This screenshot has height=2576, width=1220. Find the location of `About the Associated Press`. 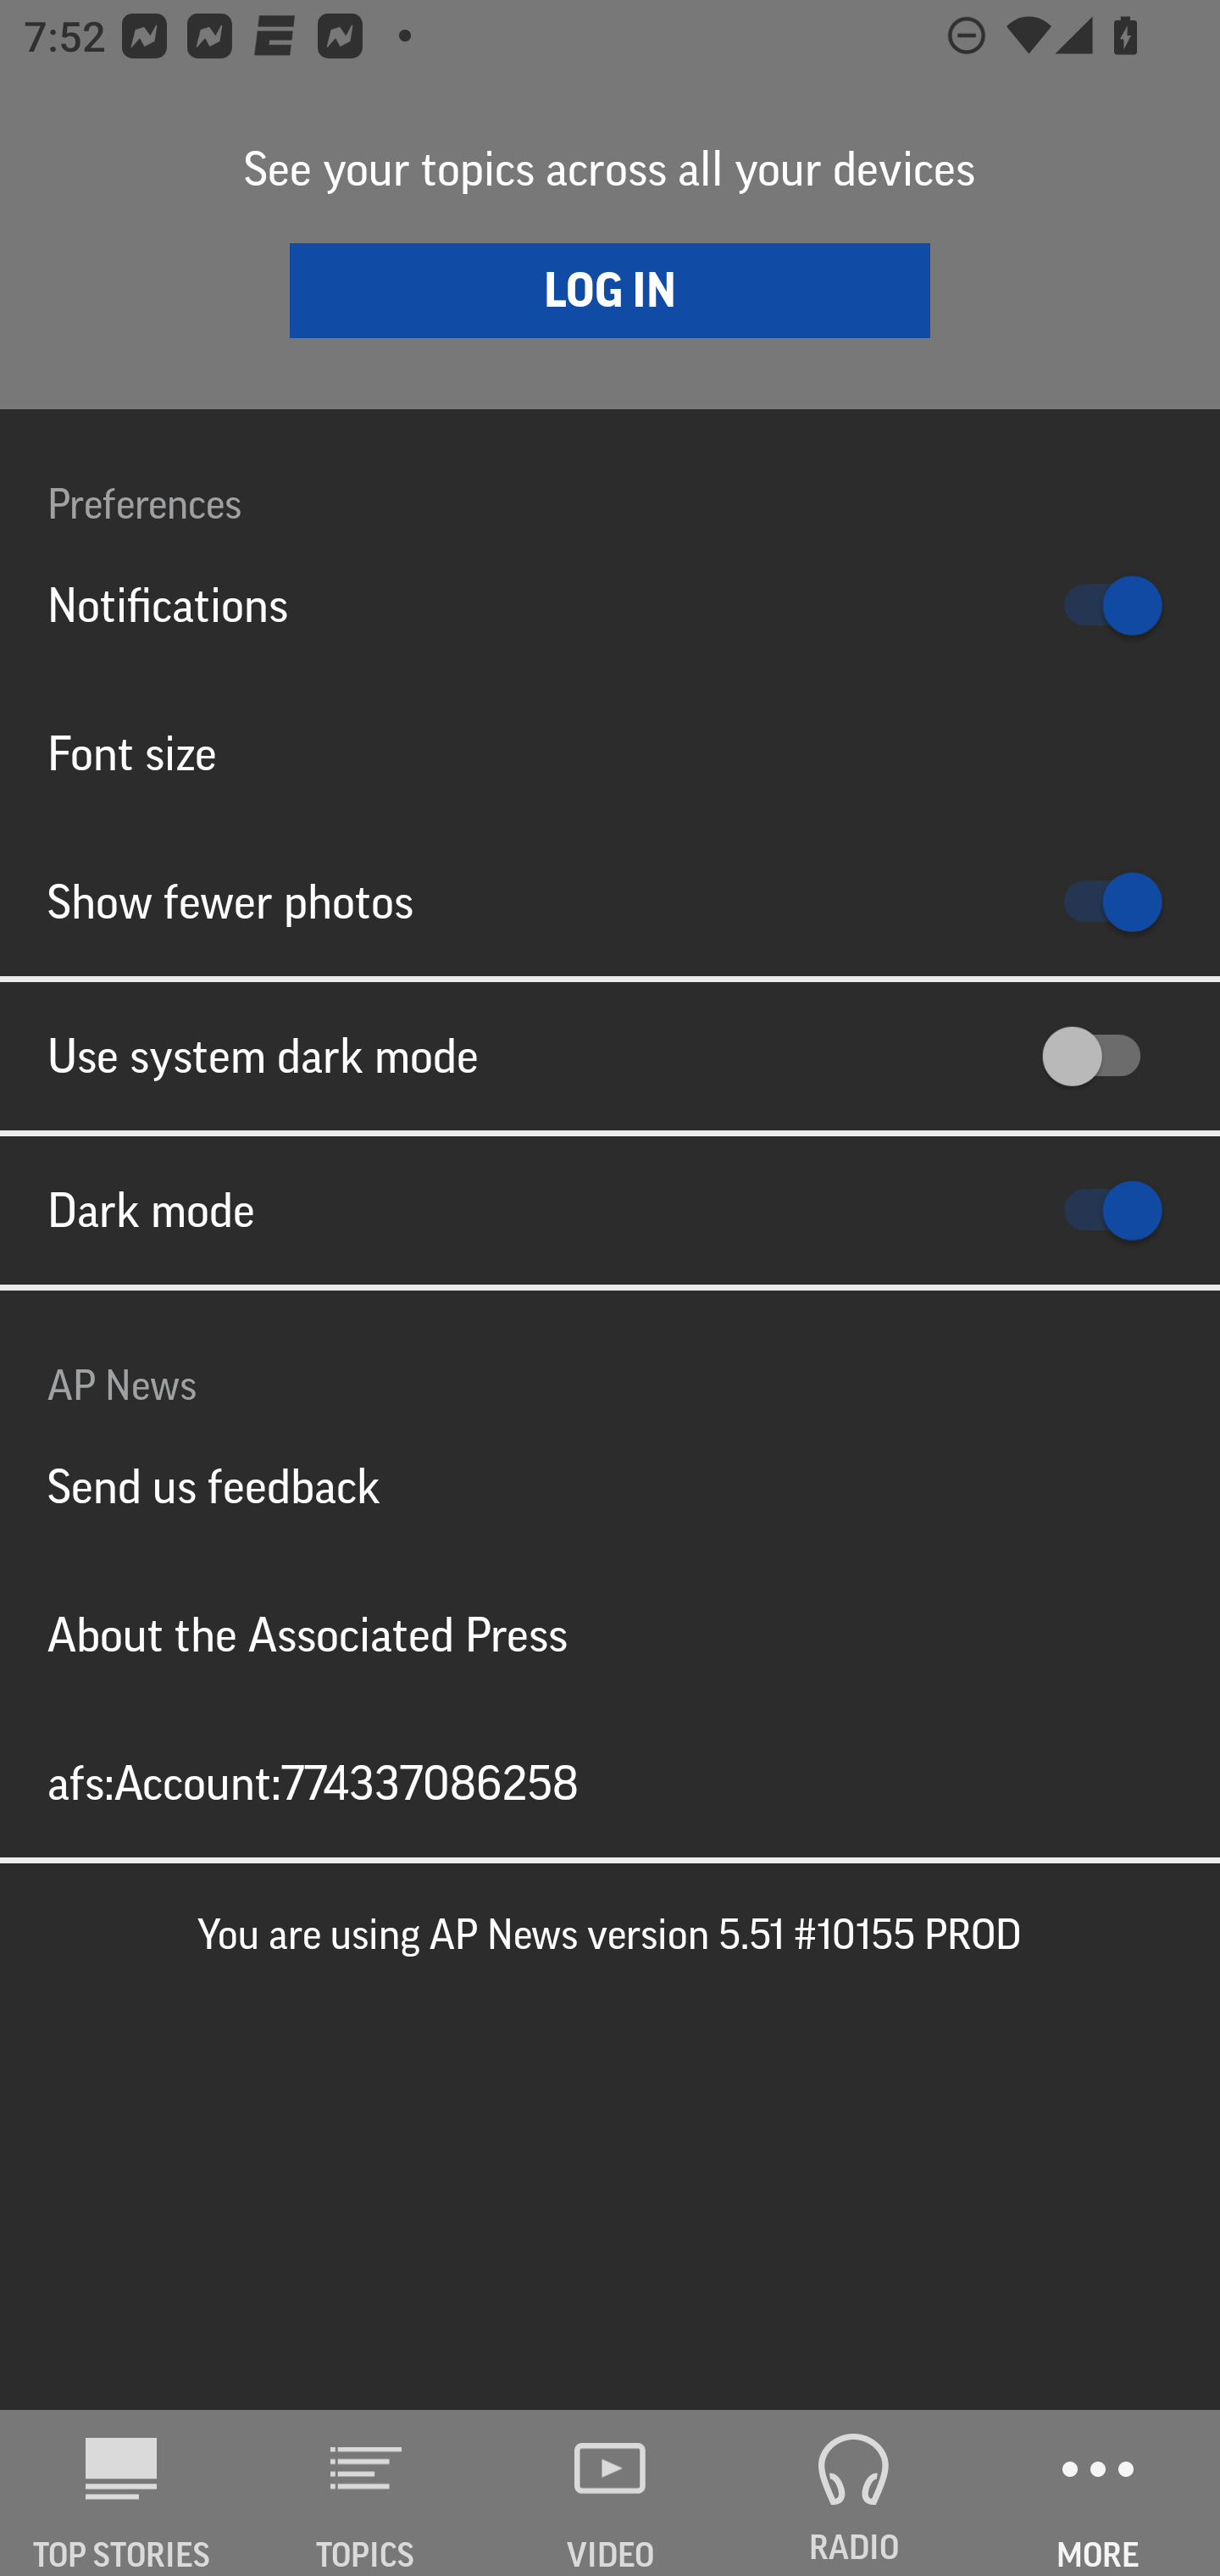

About the Associated Press is located at coordinates (610, 1634).